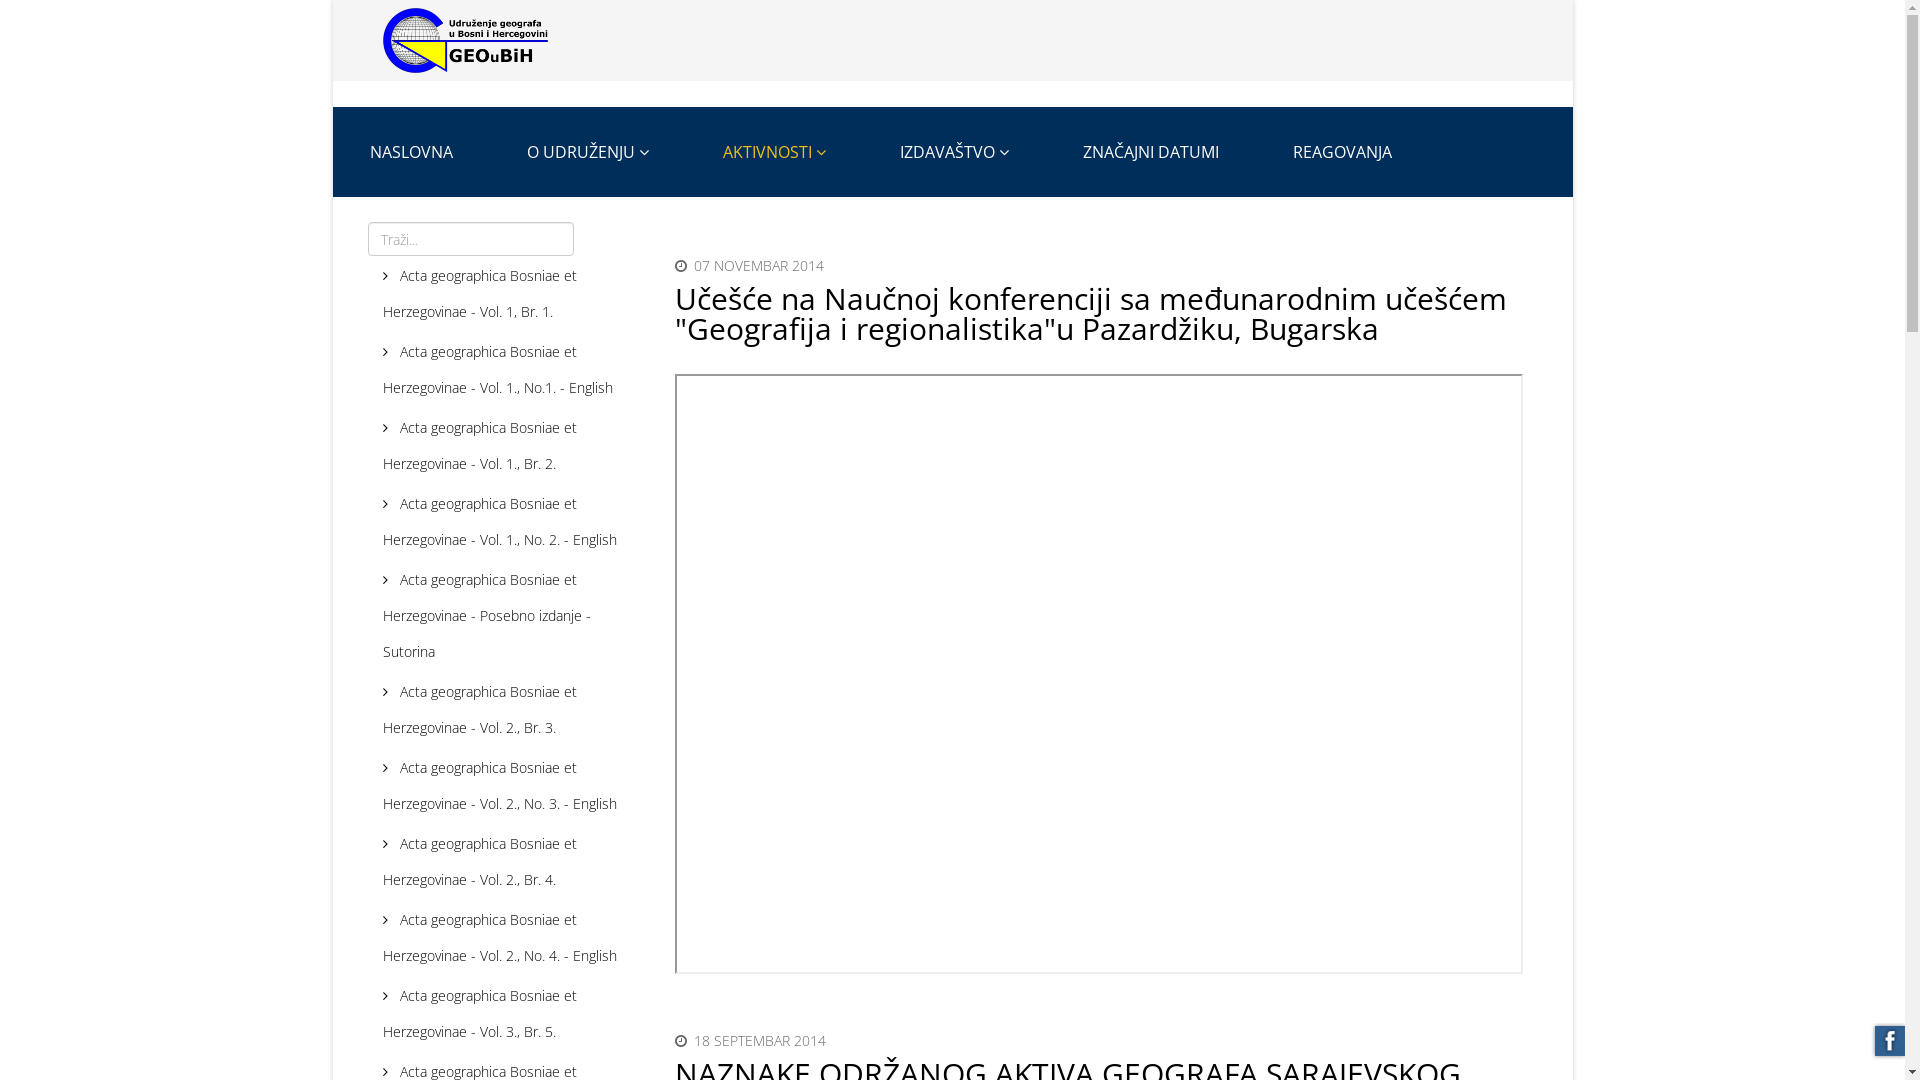 The width and height of the screenshot is (1920, 1080). What do you see at coordinates (1342, 152) in the screenshot?
I see `REAGOVANJA` at bounding box center [1342, 152].